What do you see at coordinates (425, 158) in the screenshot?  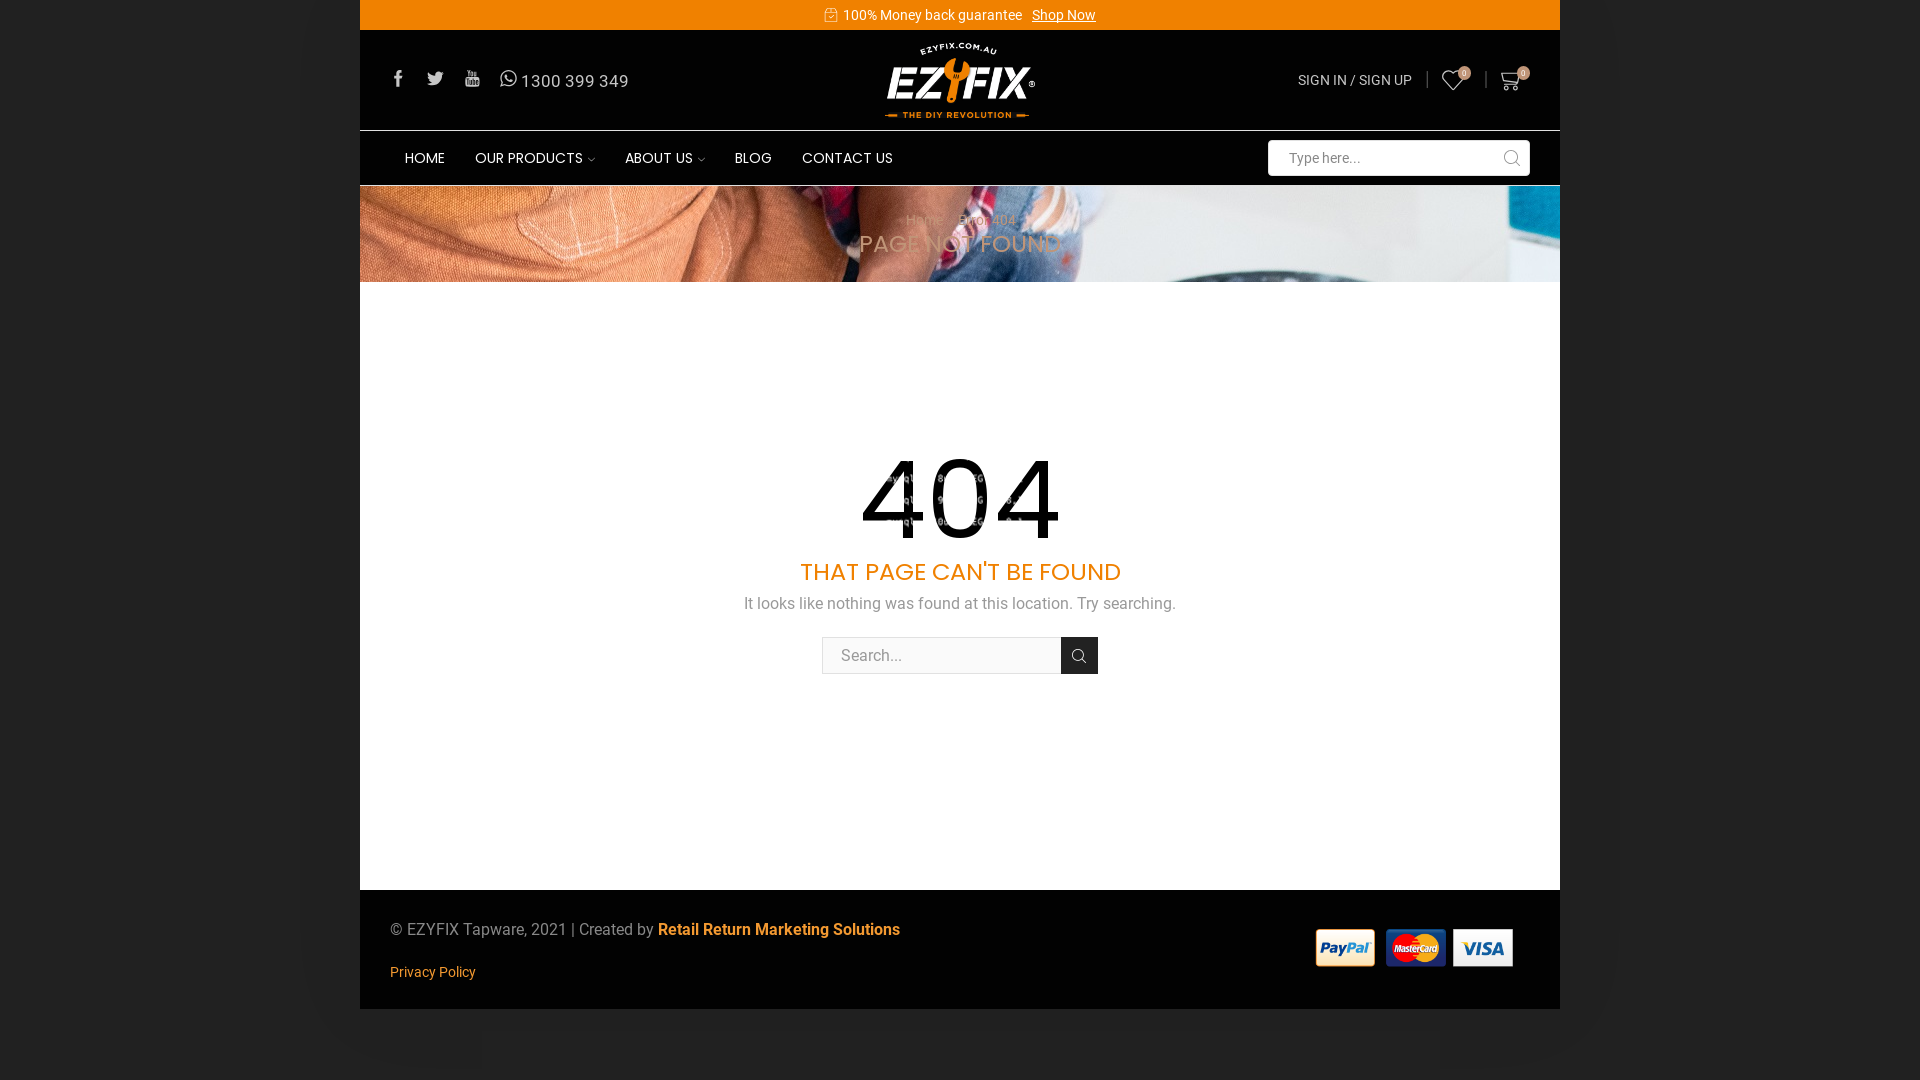 I see `HOME` at bounding box center [425, 158].